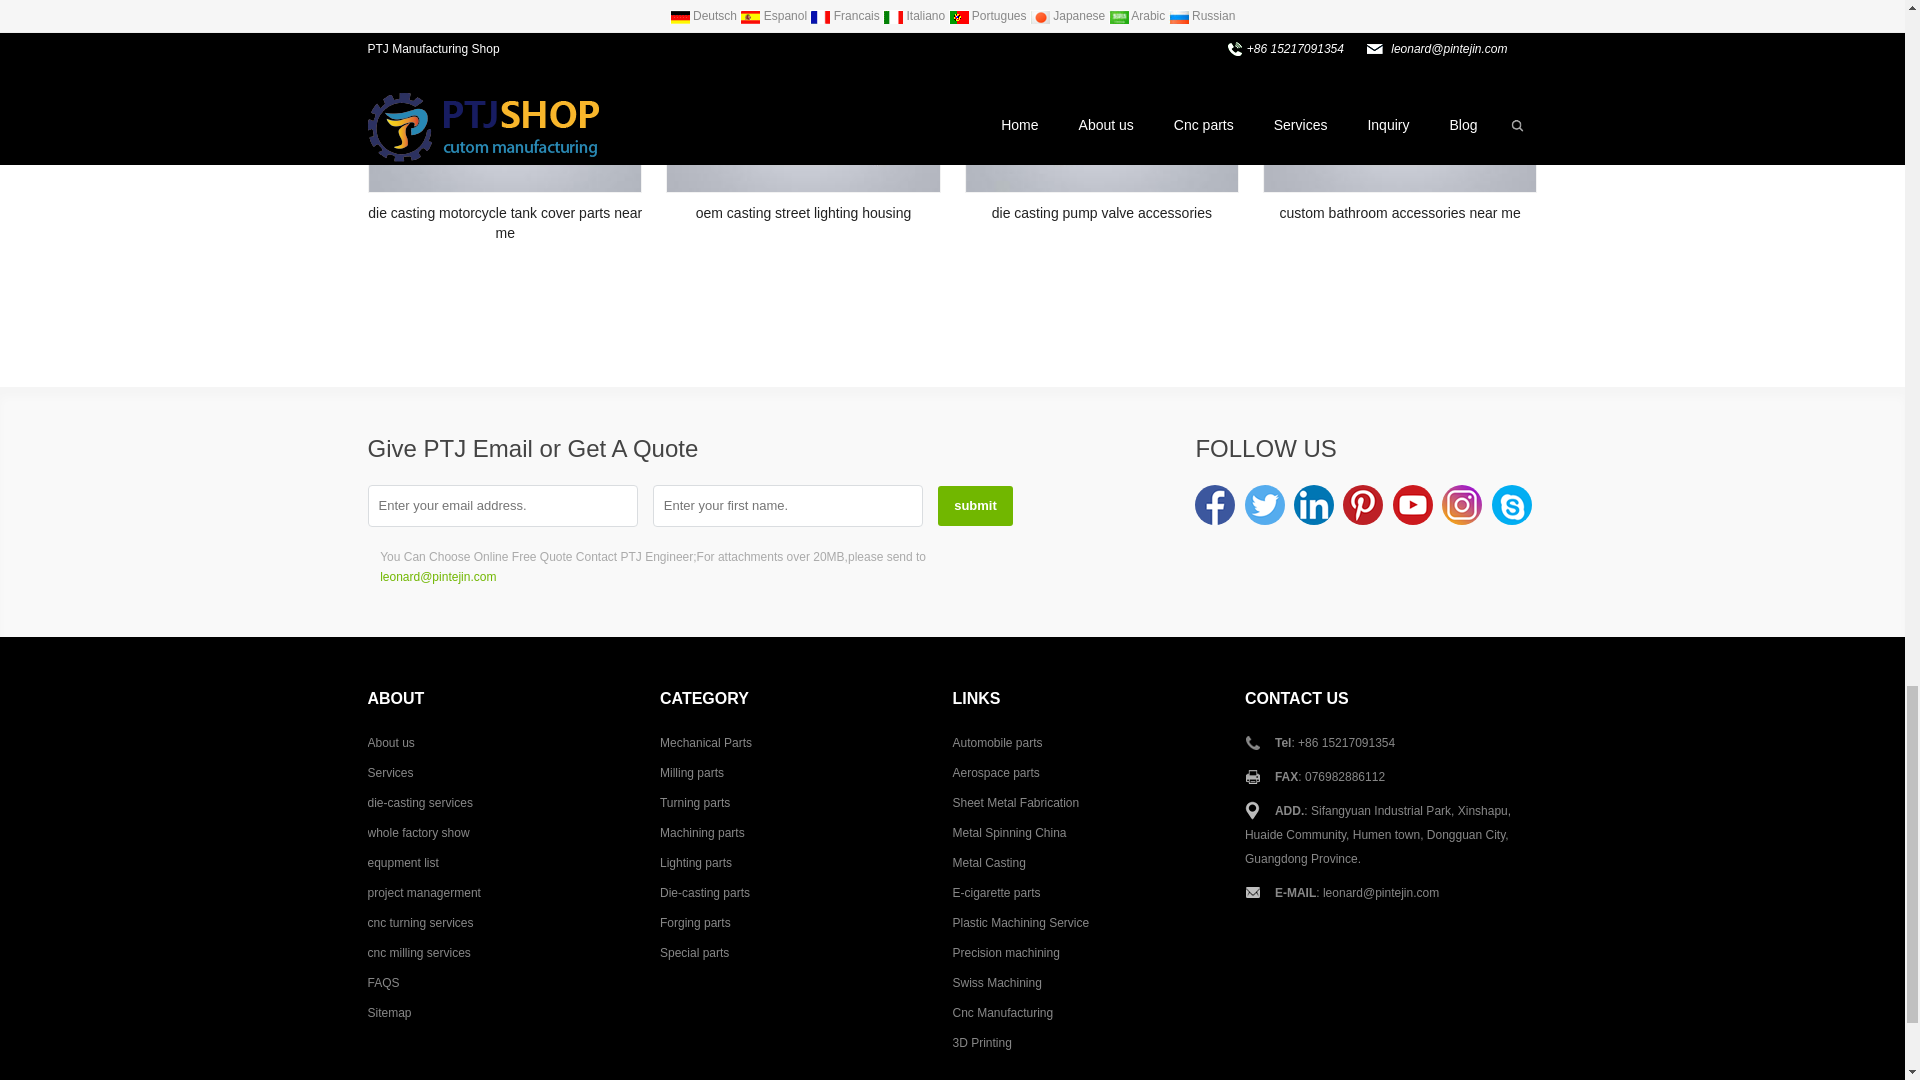  I want to click on die casting motorcycle tank cover parts near me, so click(506, 96).